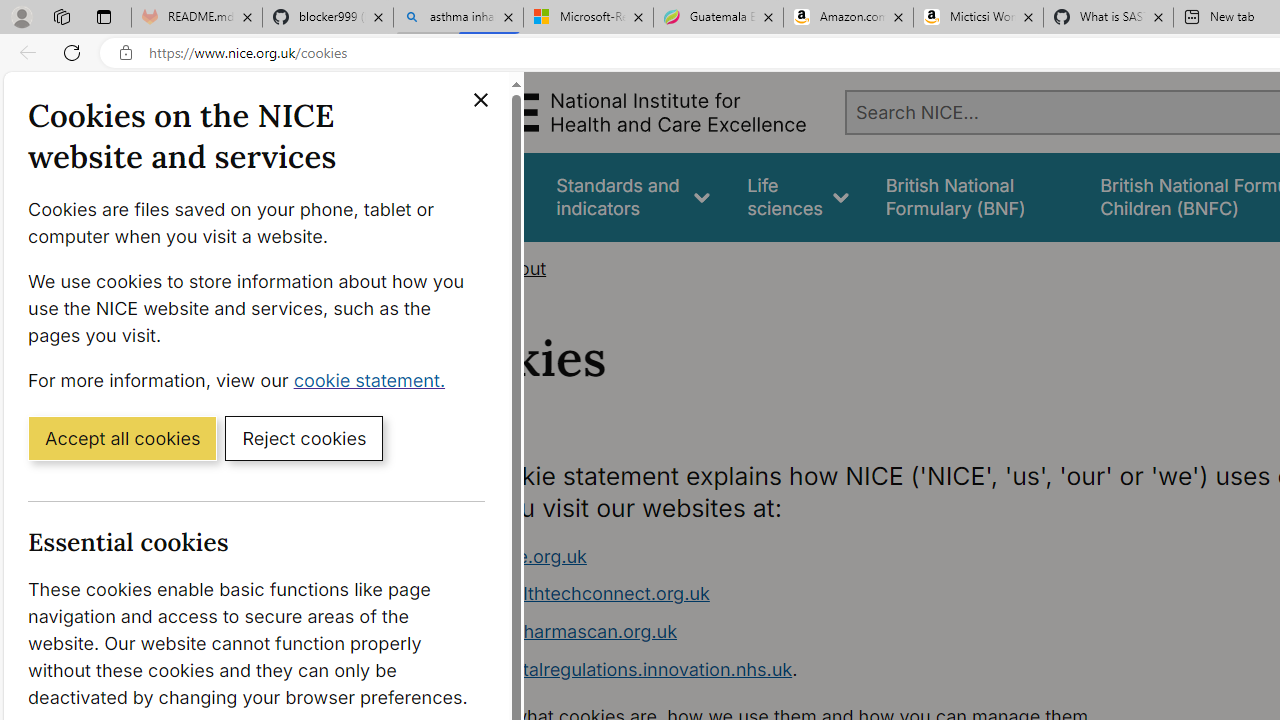  What do you see at coordinates (818, 594) in the screenshot?
I see `www.healthtechconnect.org.uk` at bounding box center [818, 594].